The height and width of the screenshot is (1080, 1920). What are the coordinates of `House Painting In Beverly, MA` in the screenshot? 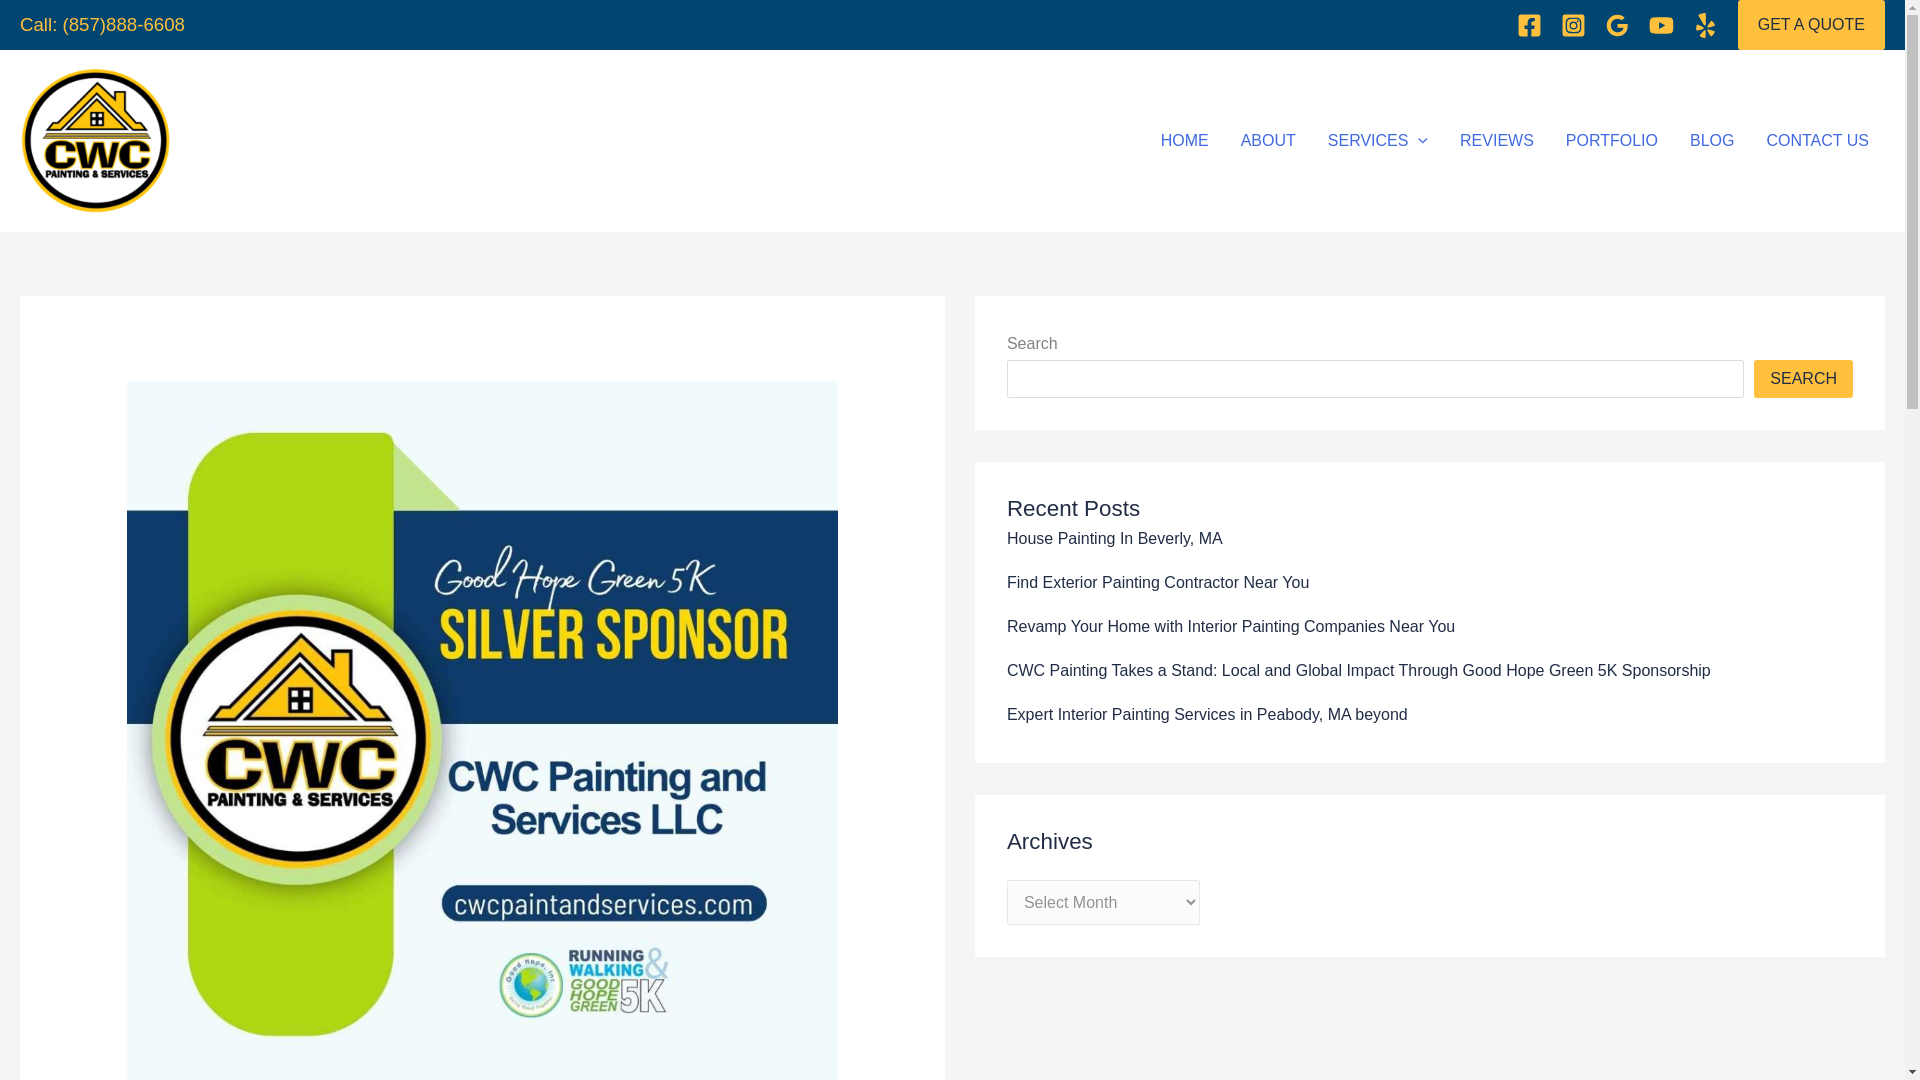 It's located at (1114, 538).